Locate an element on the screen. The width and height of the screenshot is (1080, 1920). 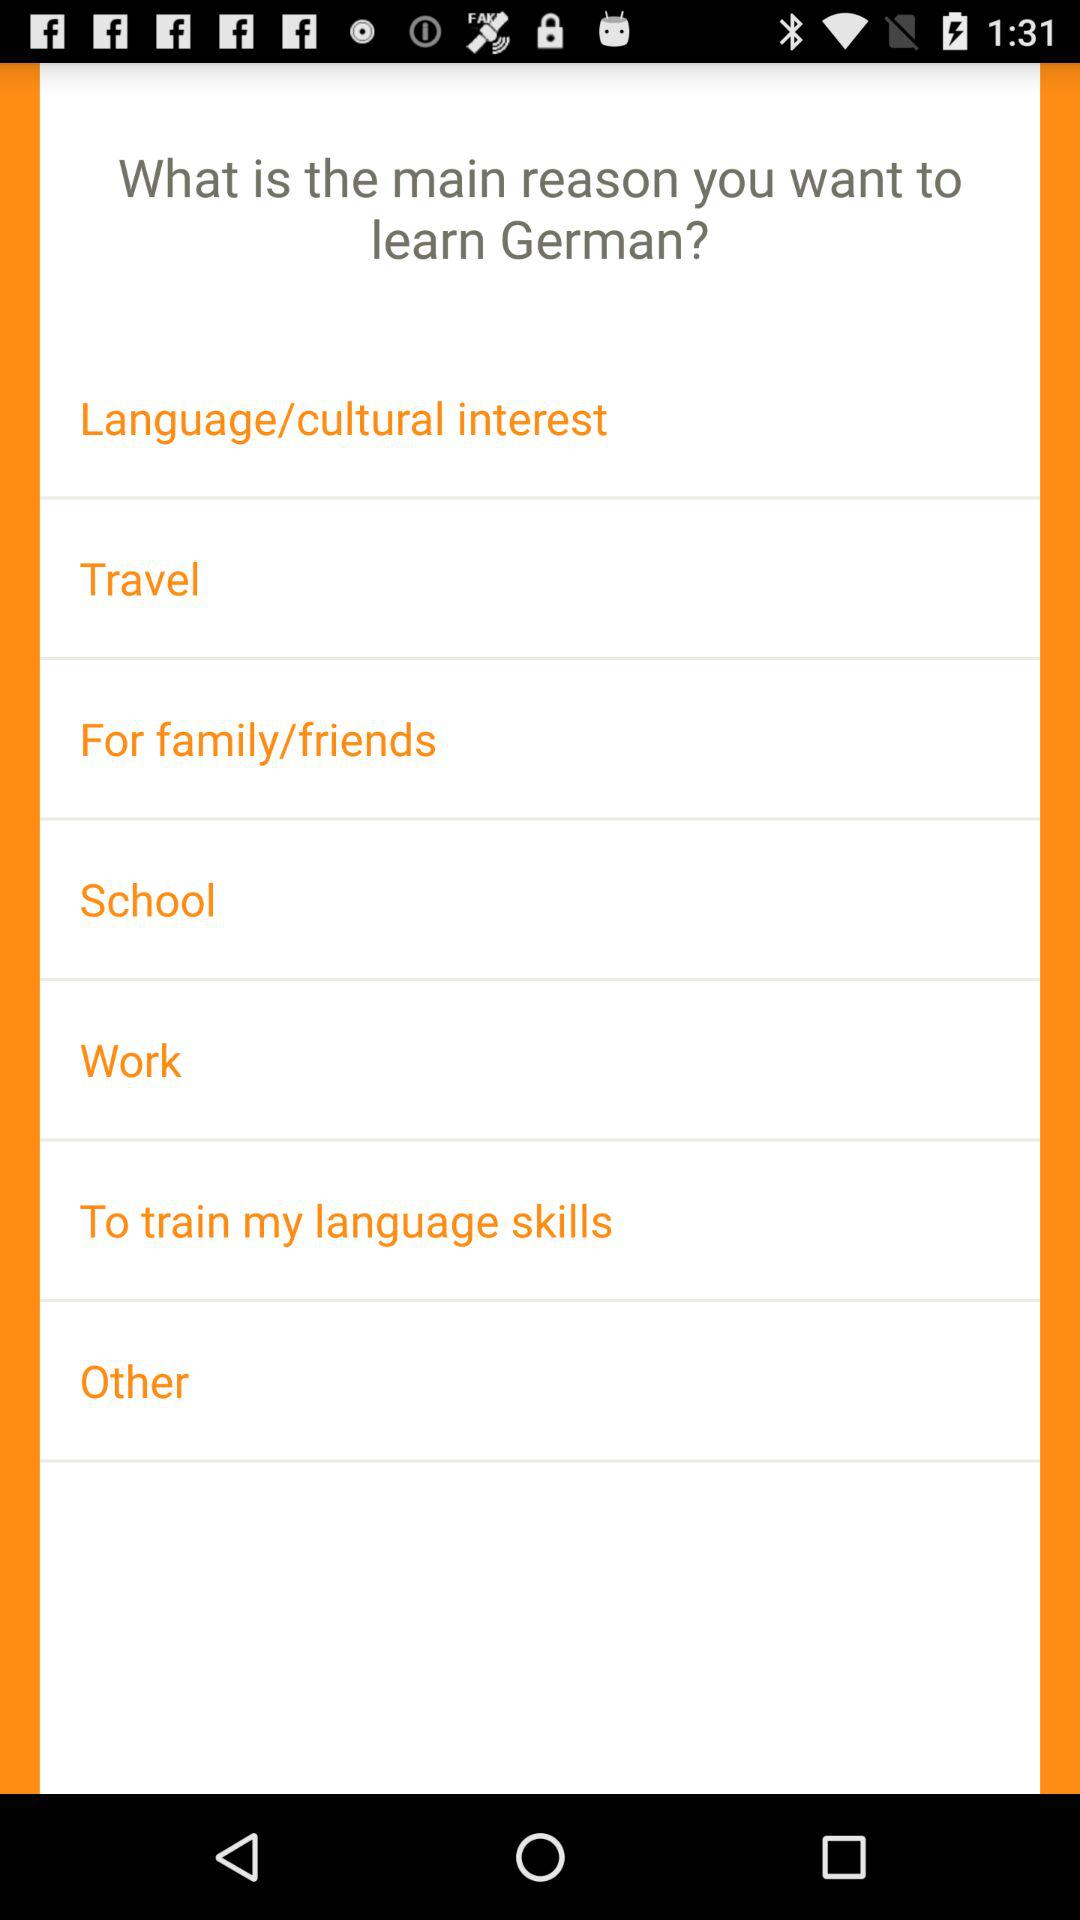
tap icon above work app is located at coordinates (540, 898).